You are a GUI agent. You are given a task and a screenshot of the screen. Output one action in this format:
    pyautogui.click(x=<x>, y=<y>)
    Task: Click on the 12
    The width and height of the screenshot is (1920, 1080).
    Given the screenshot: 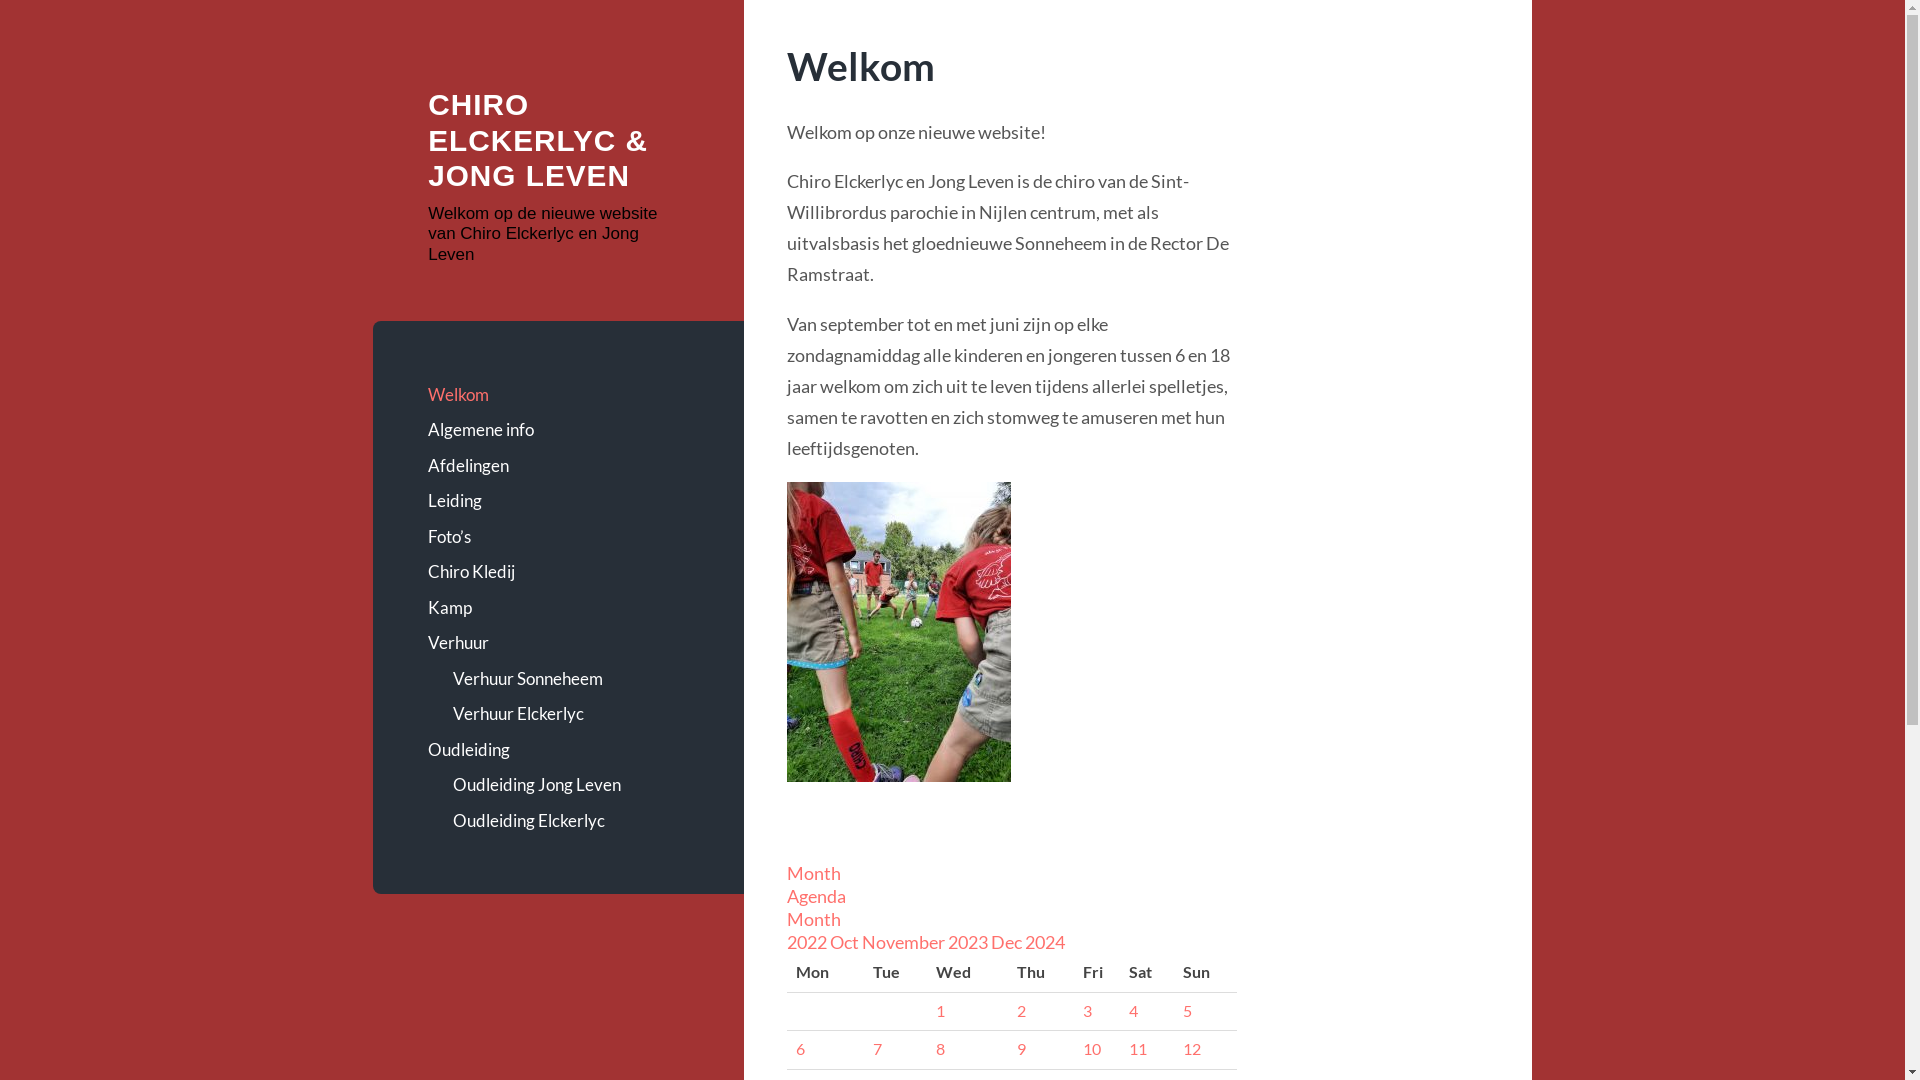 What is the action you would take?
    pyautogui.click(x=1192, y=1049)
    